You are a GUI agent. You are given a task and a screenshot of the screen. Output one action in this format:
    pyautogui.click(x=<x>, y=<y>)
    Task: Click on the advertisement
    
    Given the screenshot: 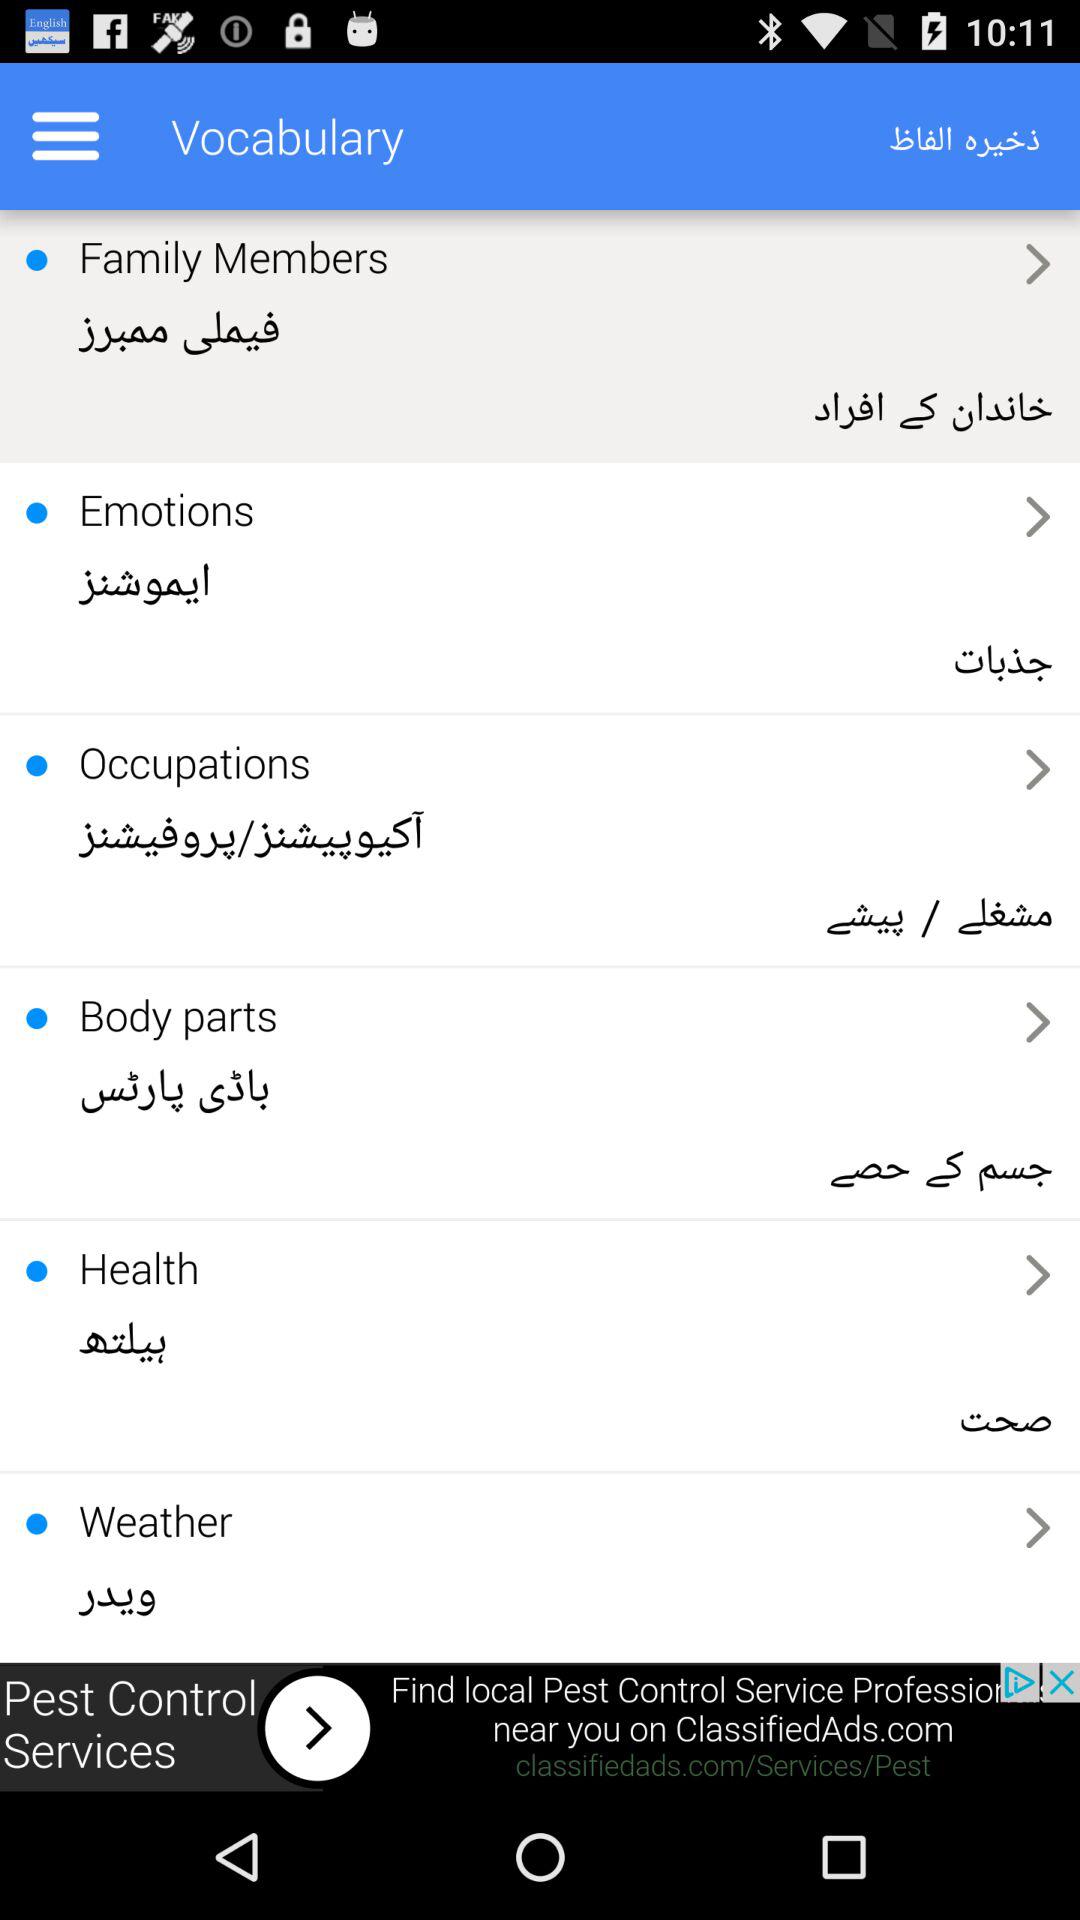 What is the action you would take?
    pyautogui.click(x=540, y=1728)
    